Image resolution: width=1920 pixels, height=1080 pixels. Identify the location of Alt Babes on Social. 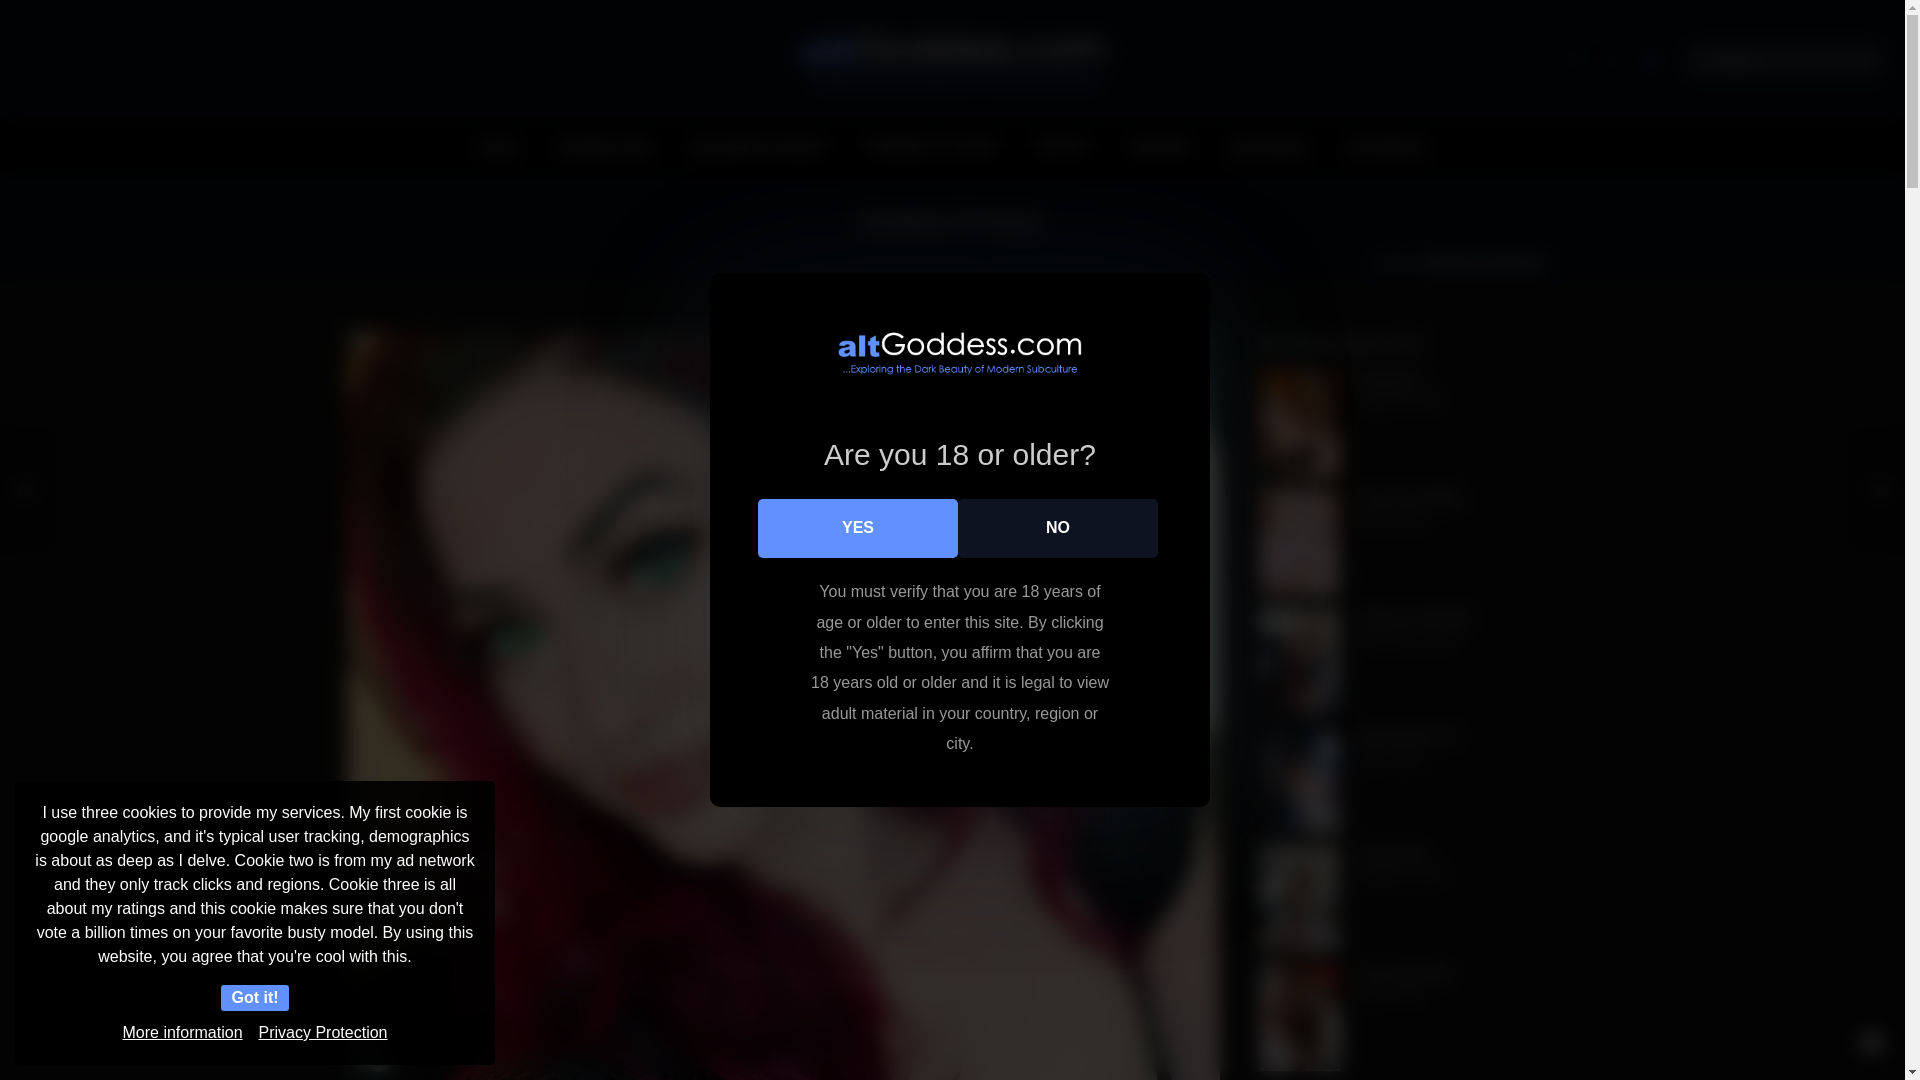
(930, 146).